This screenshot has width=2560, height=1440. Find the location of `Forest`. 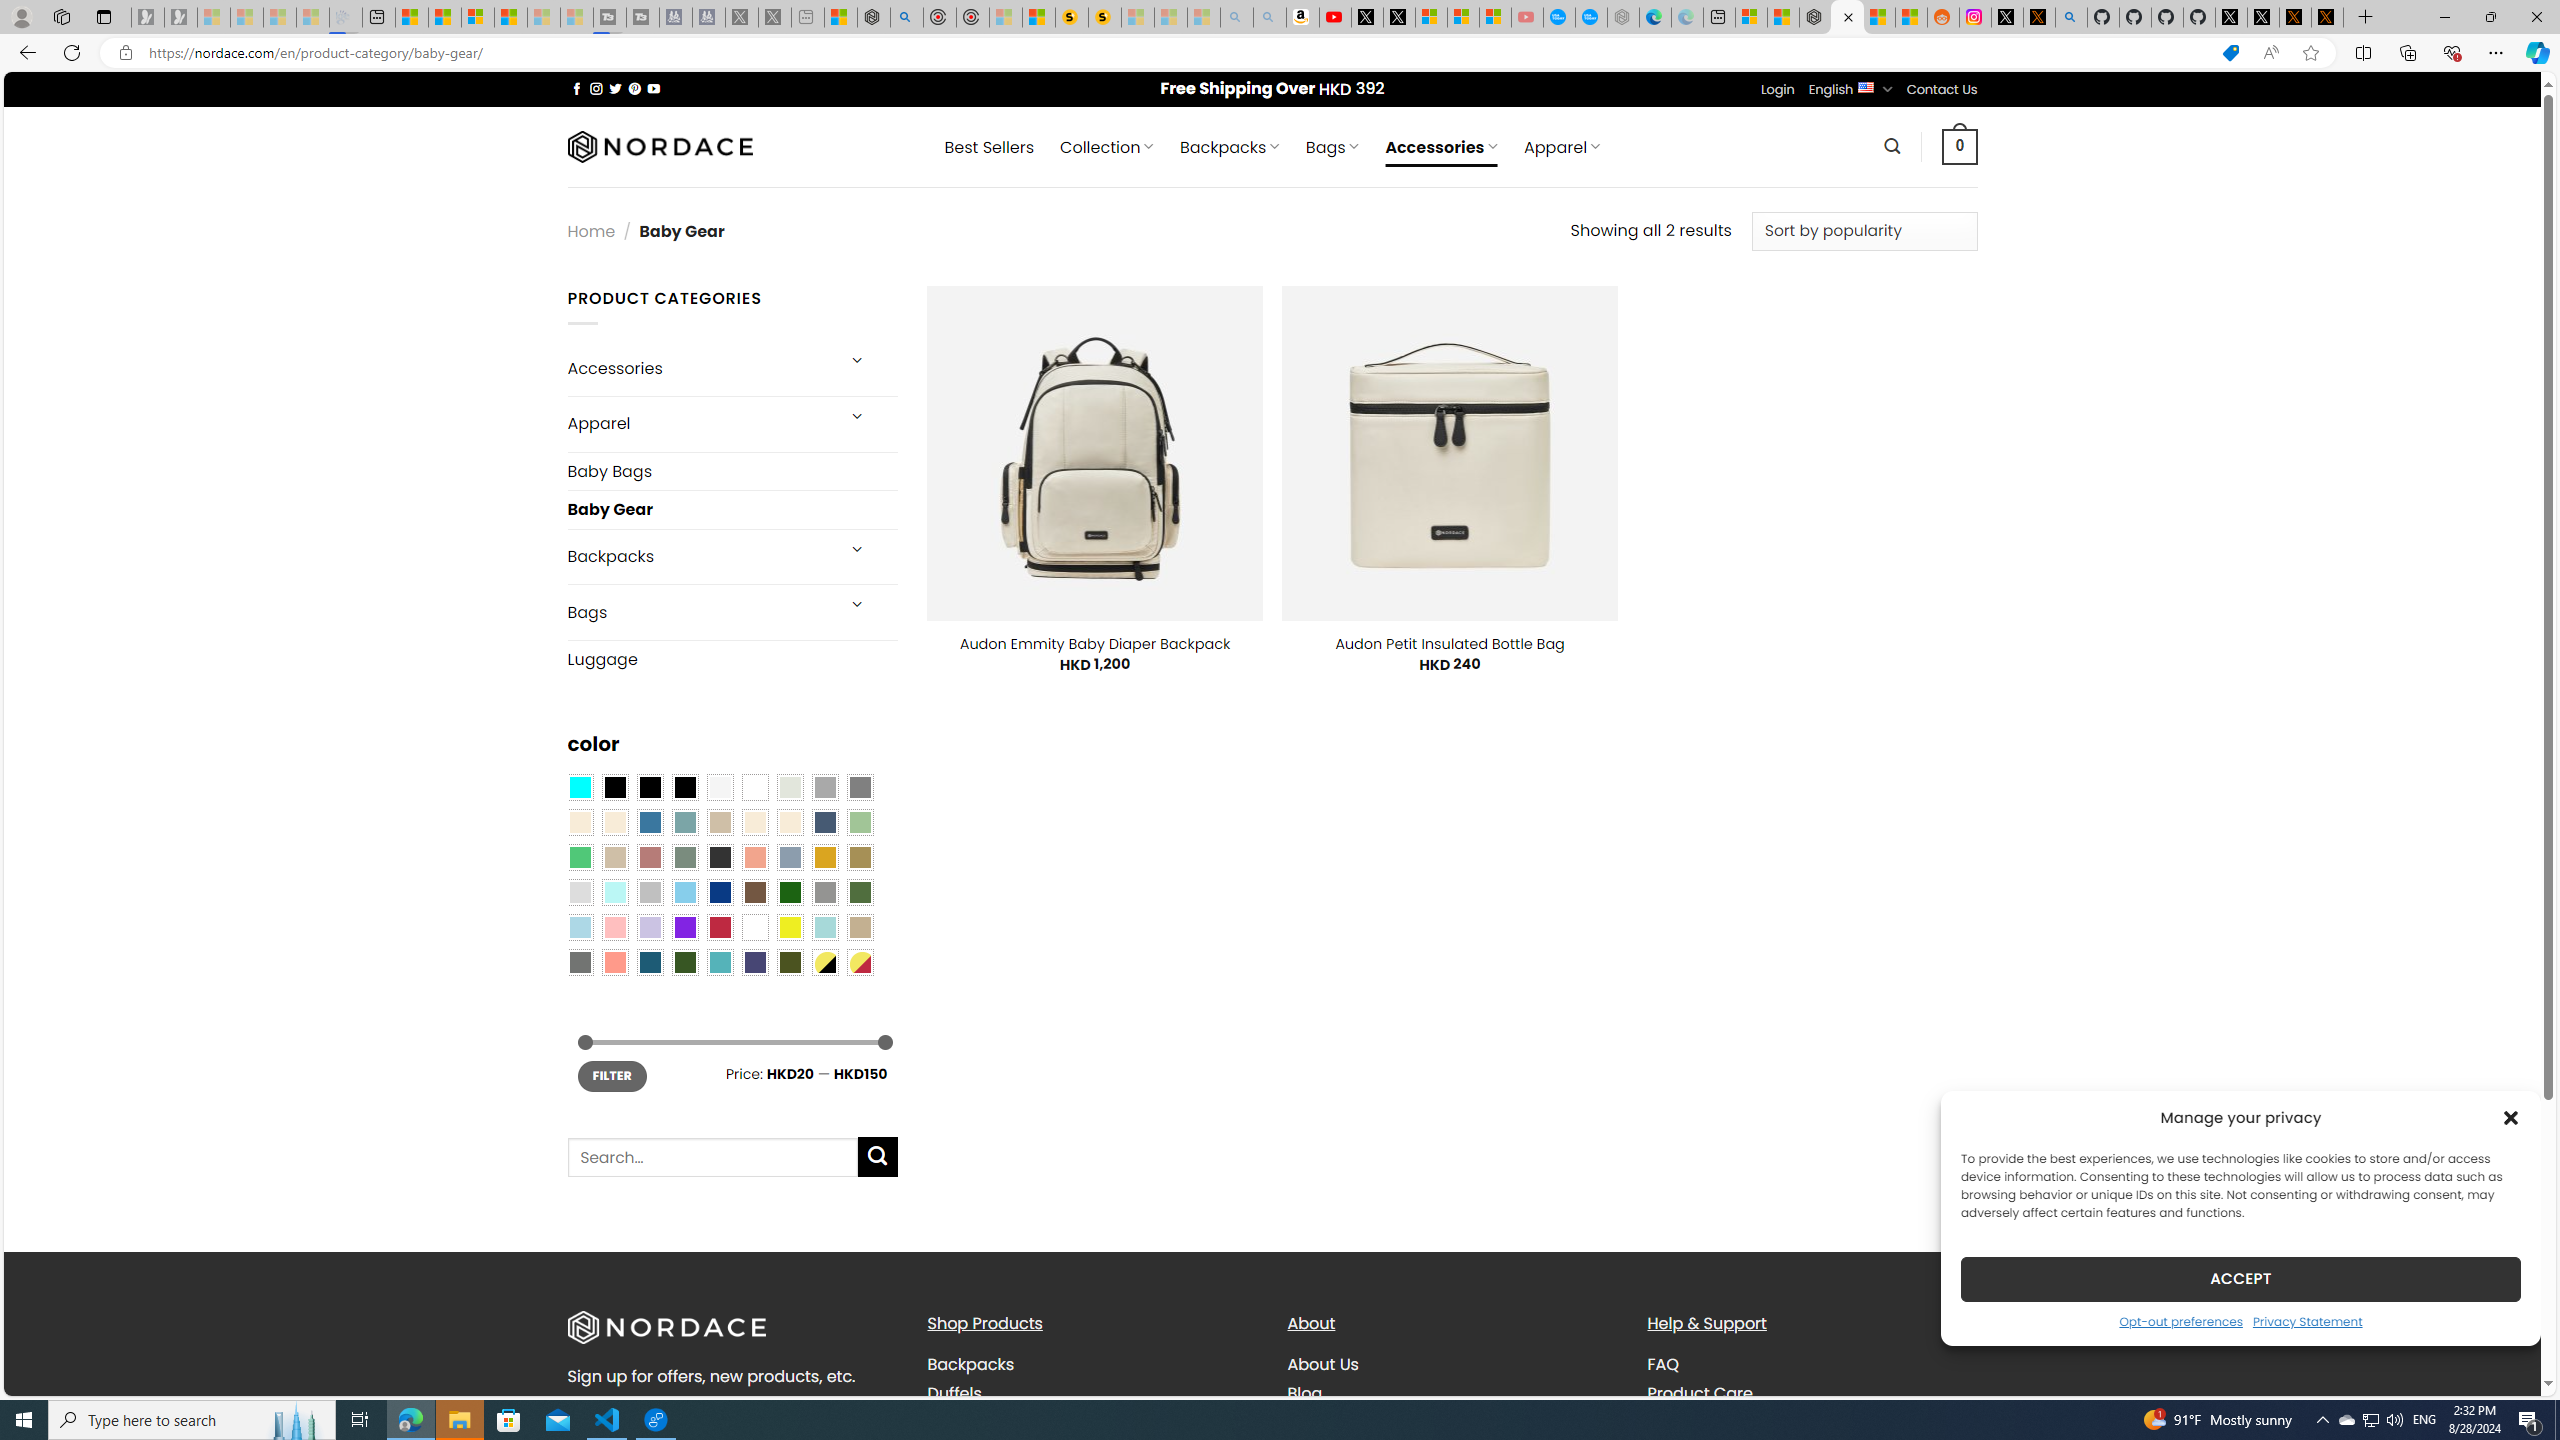

Forest is located at coordinates (684, 963).